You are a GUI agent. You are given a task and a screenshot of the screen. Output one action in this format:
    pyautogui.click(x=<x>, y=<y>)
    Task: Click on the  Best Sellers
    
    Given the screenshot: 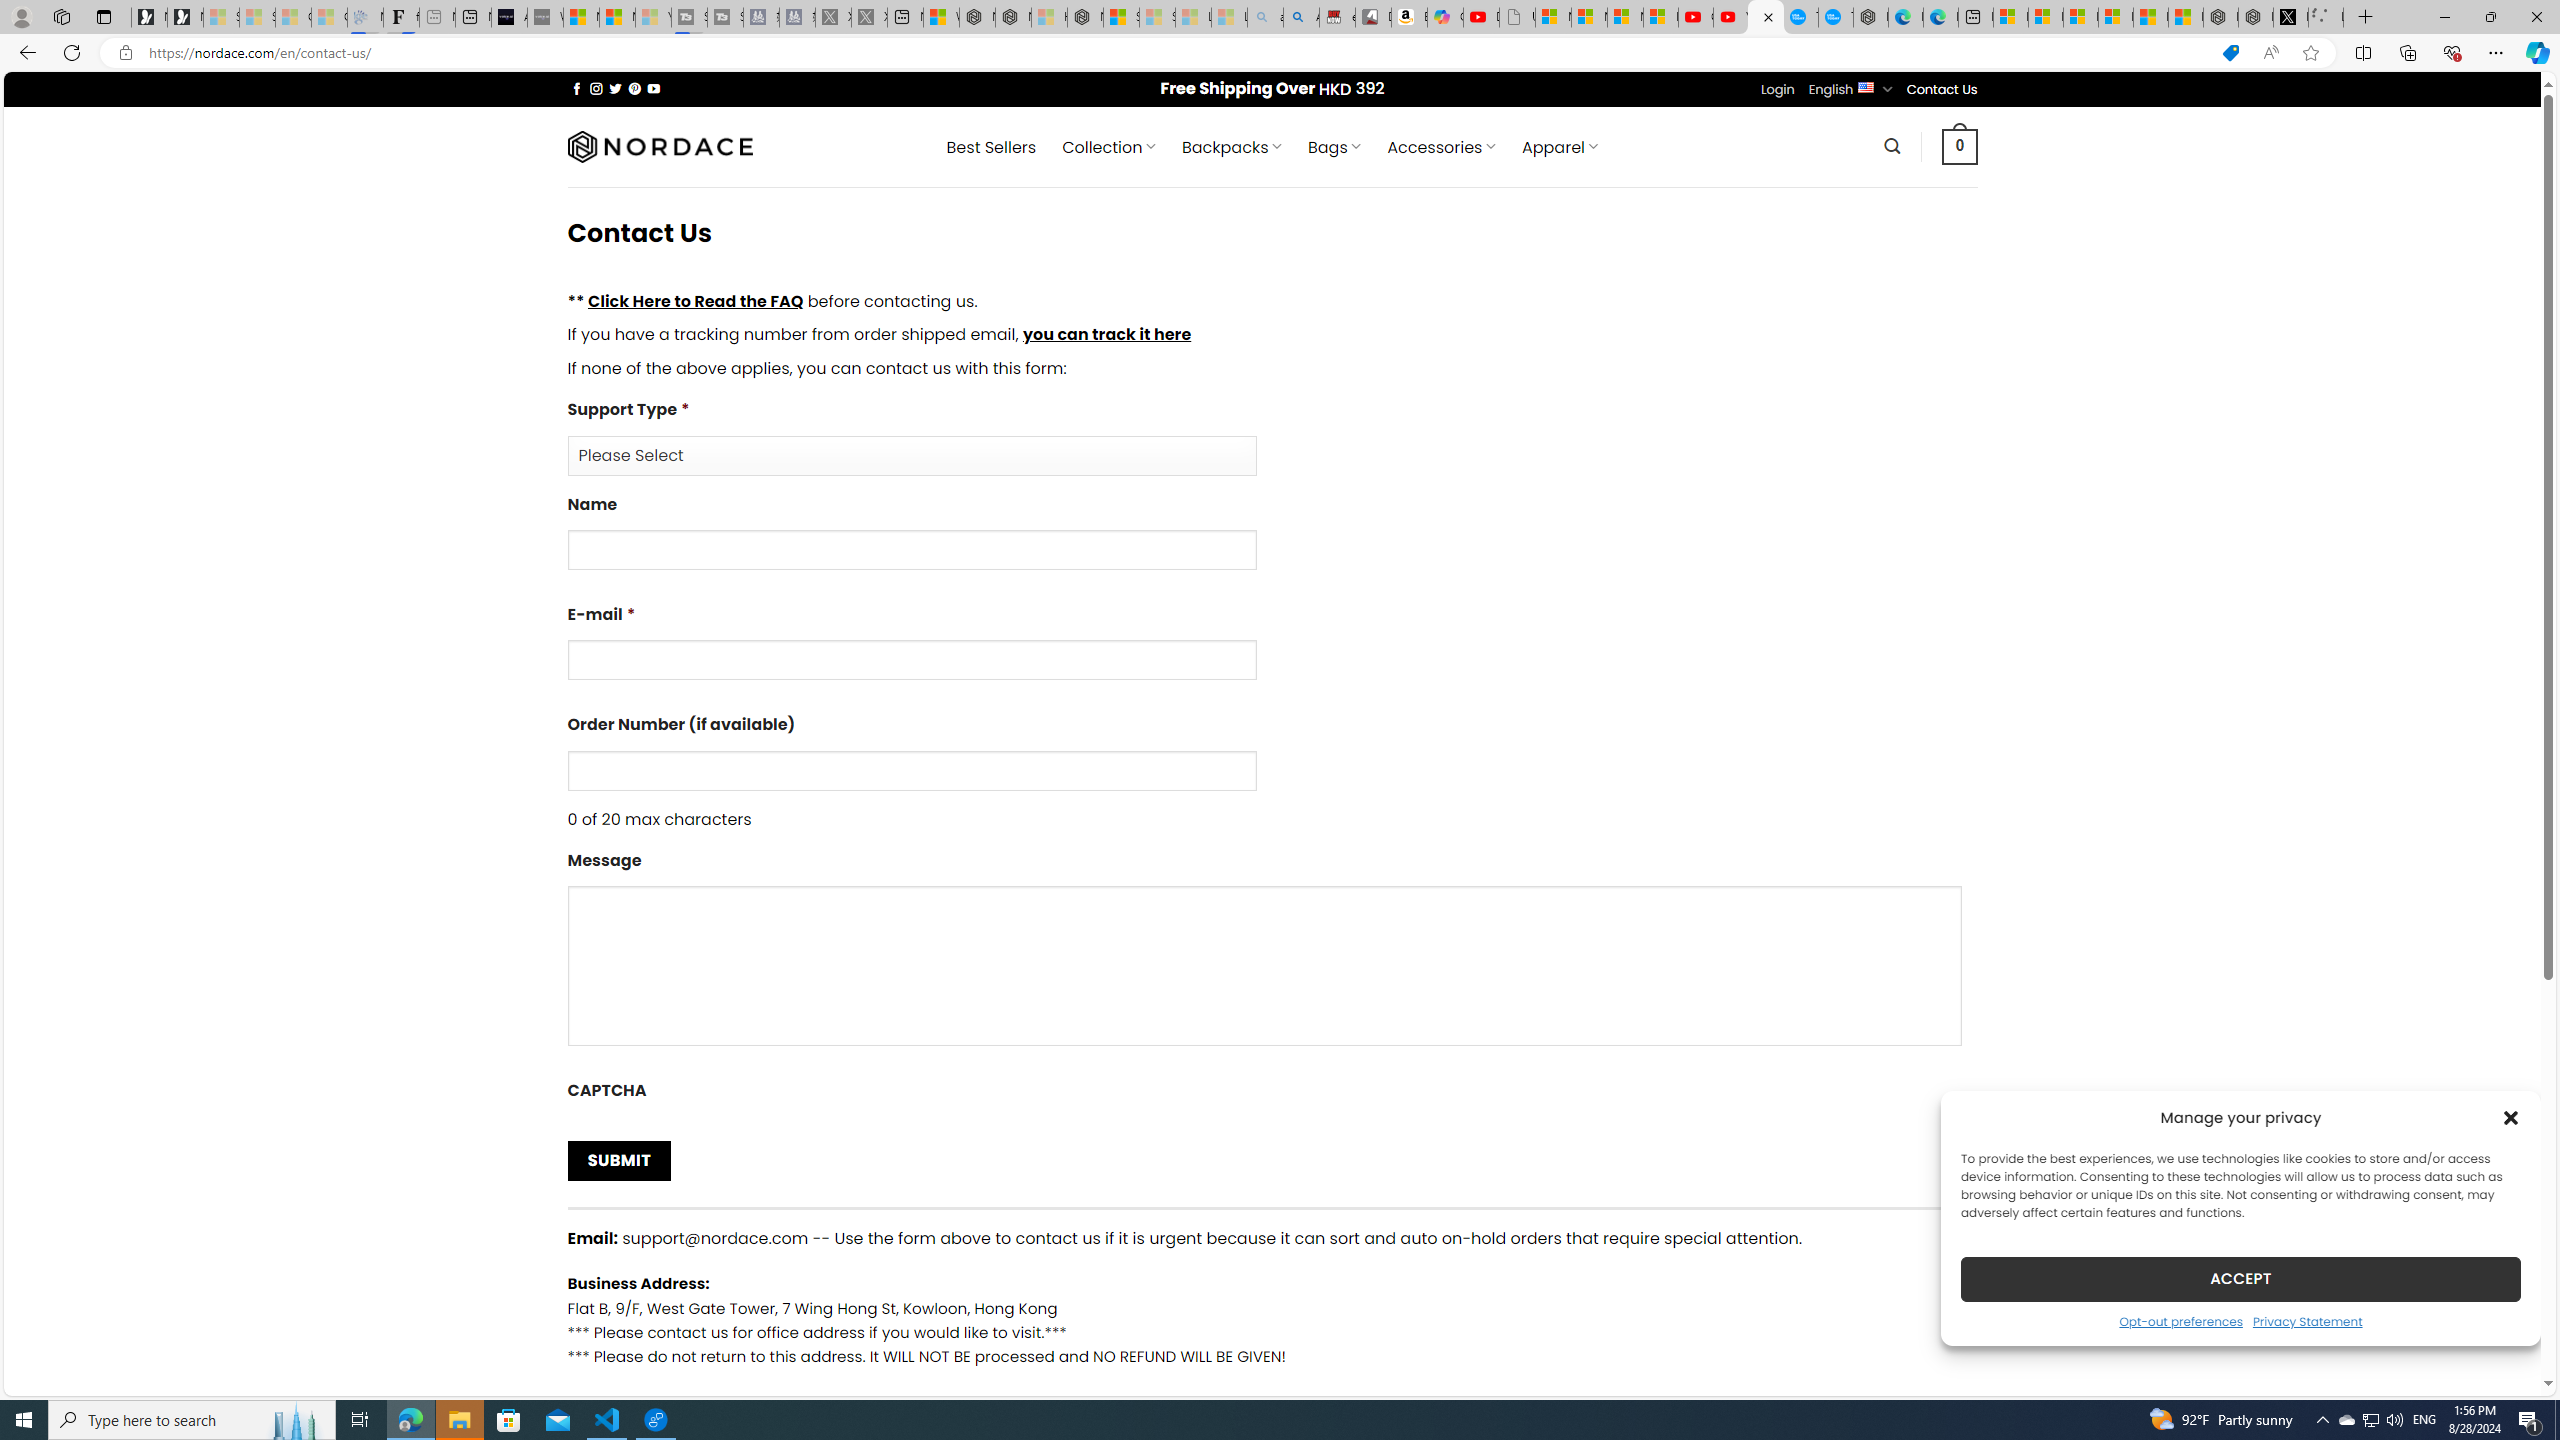 What is the action you would take?
    pyautogui.click(x=992, y=147)
    